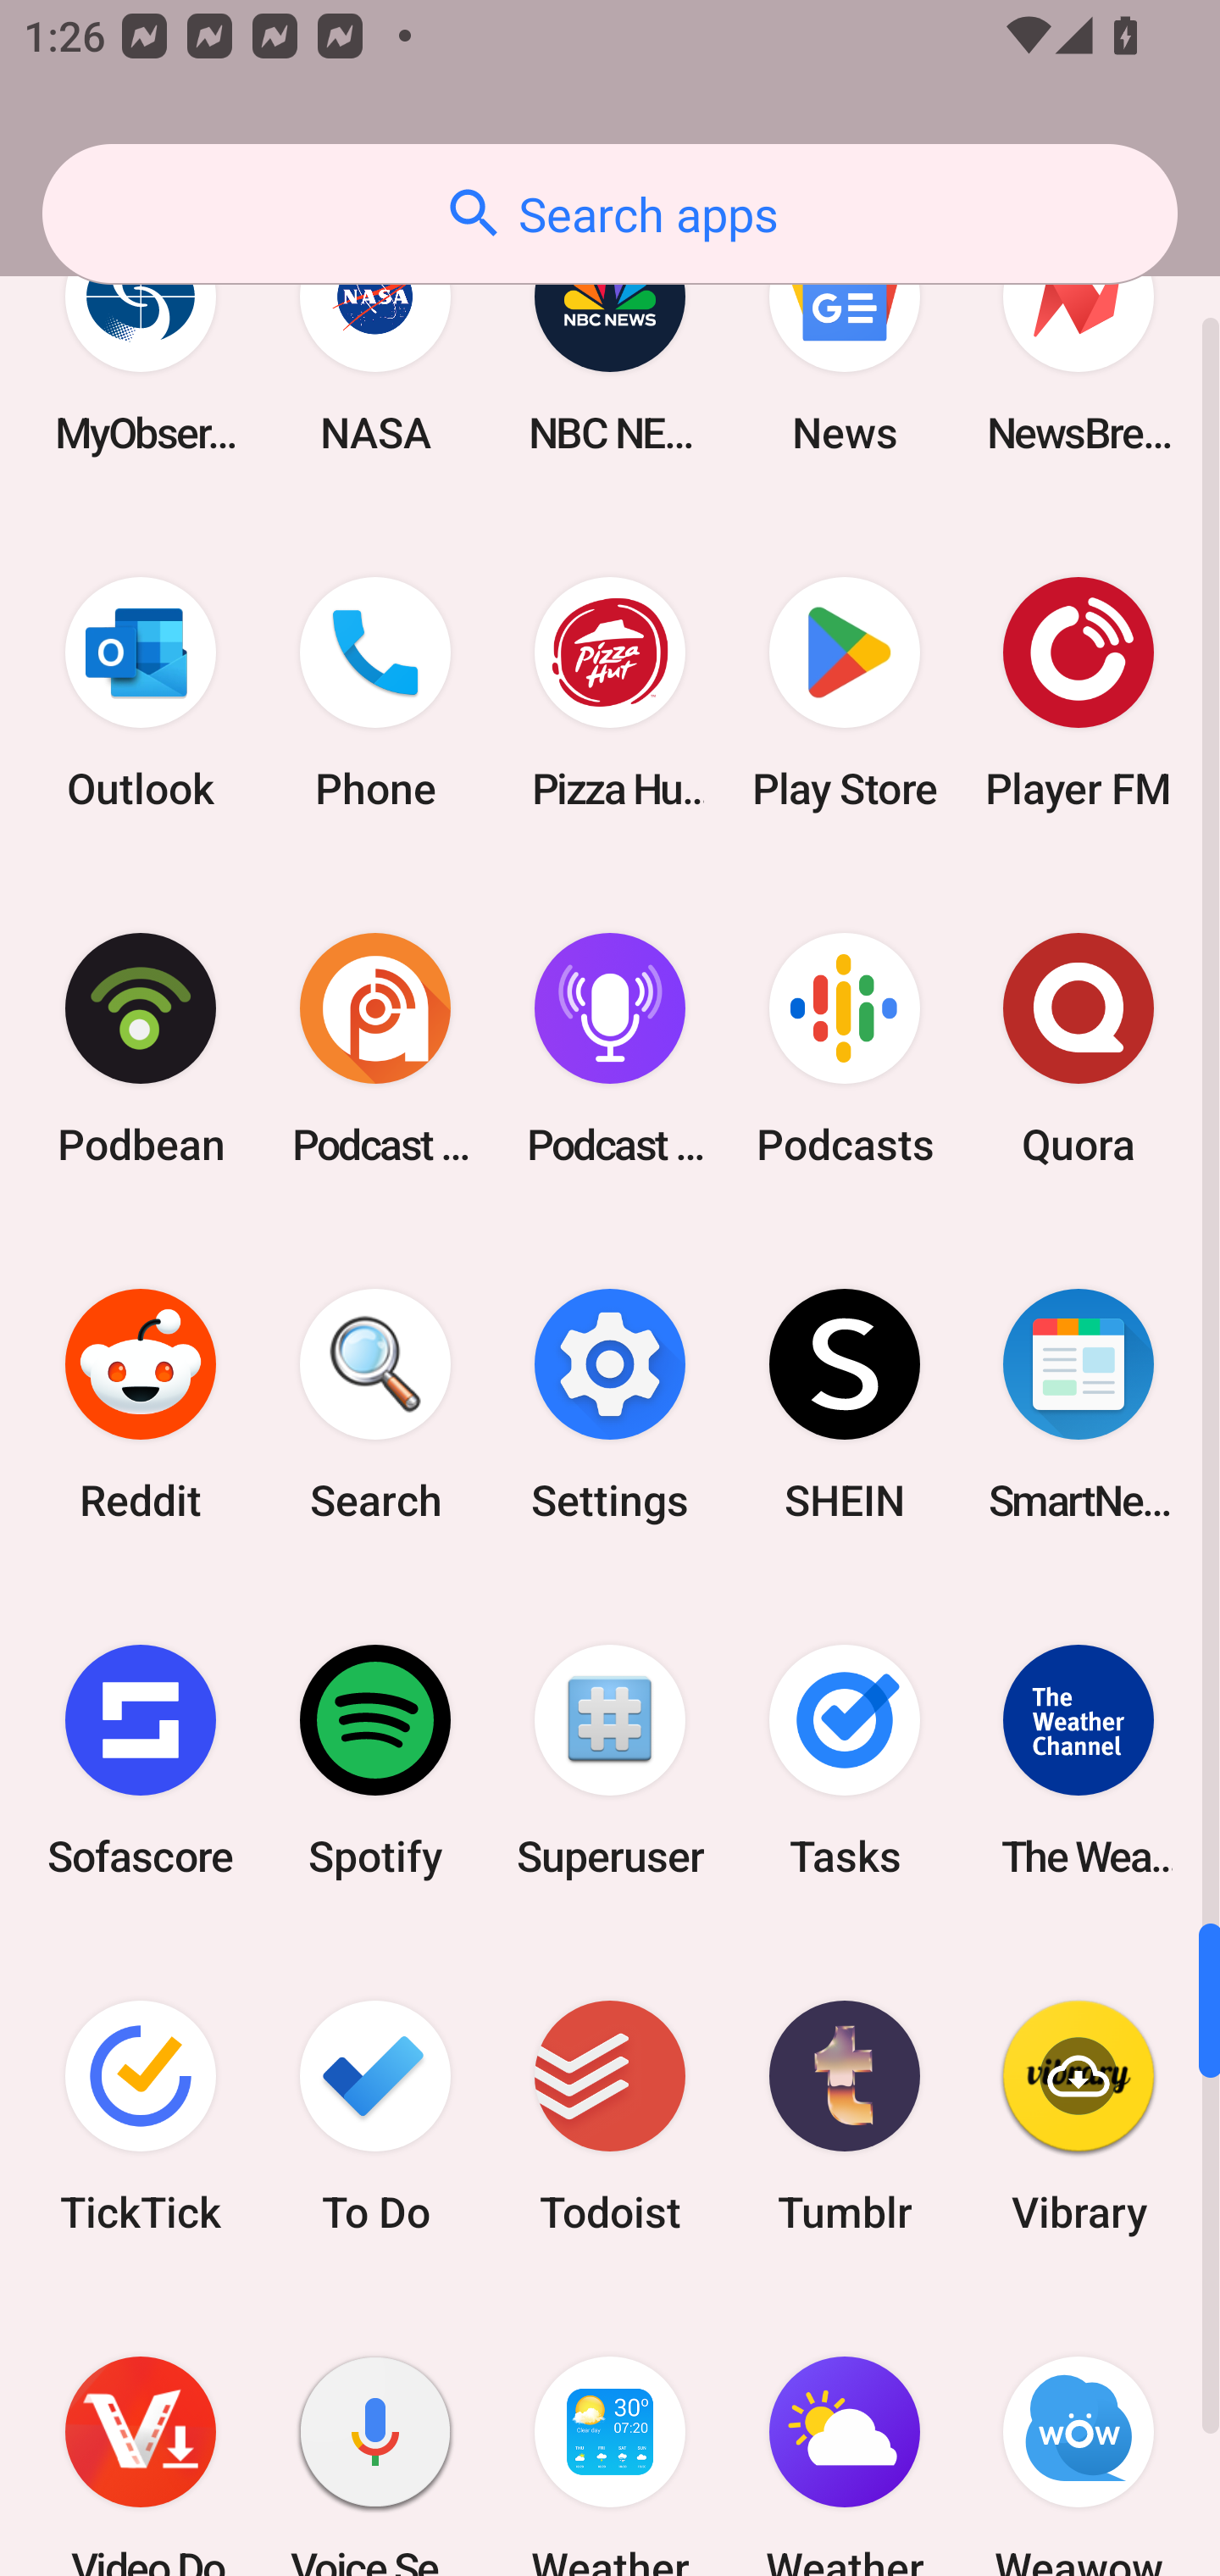 This screenshot has height=2576, width=1220. I want to click on Weather, so click(844, 2435).